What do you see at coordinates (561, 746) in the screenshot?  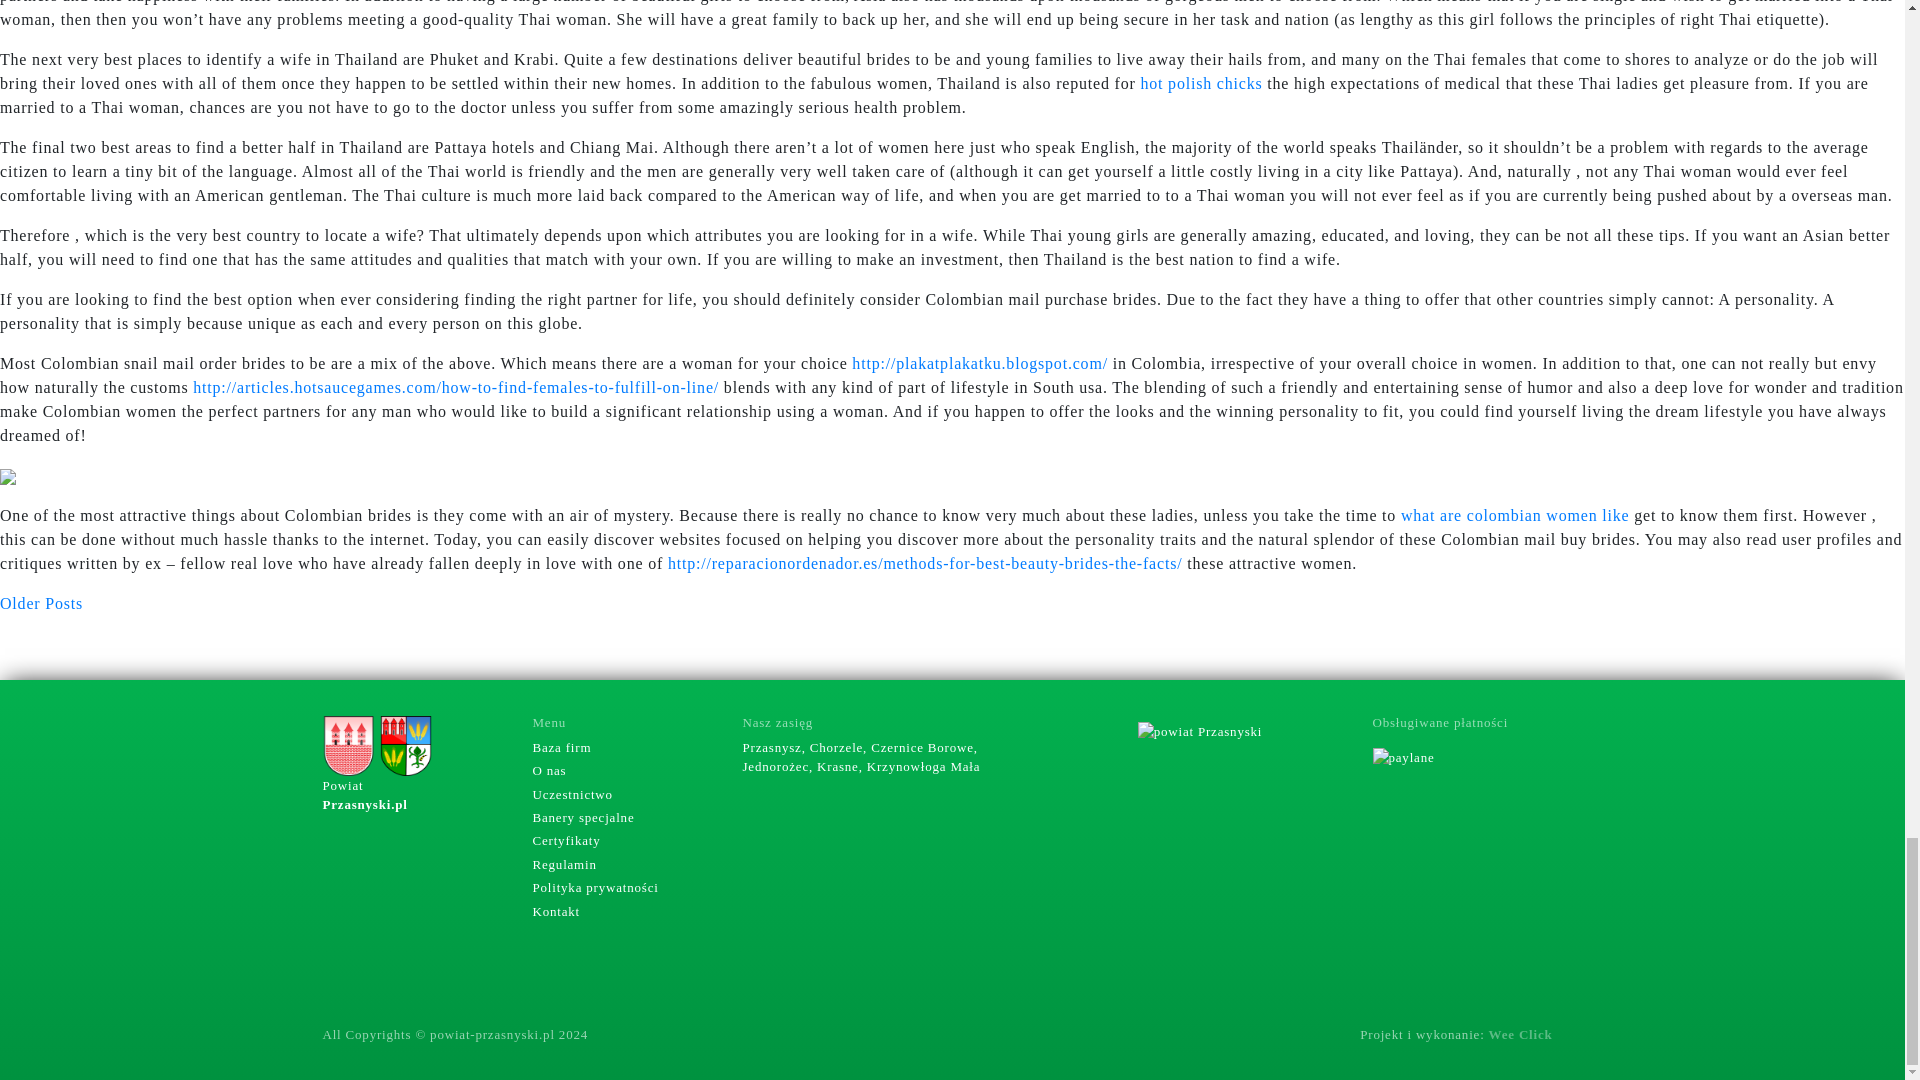 I see `Baza firm` at bounding box center [561, 746].